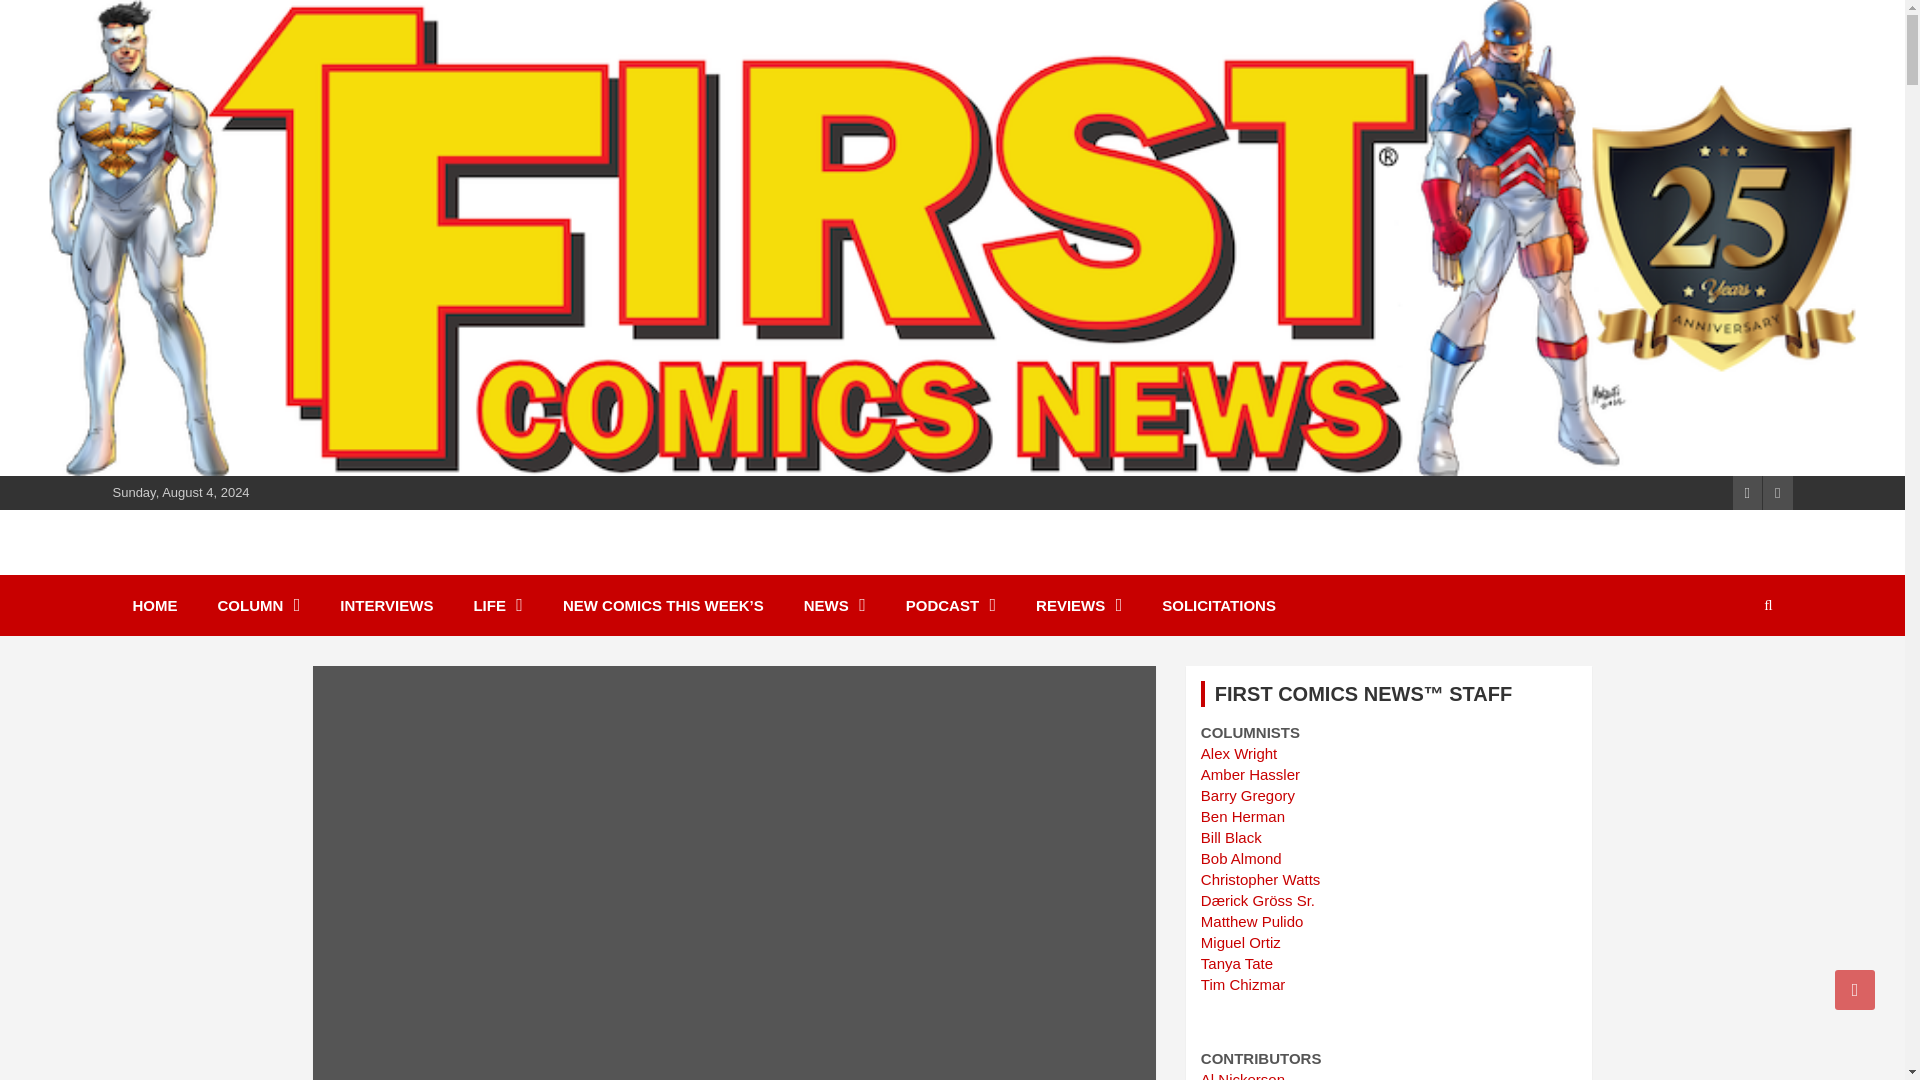 This screenshot has width=1920, height=1080. Describe the element at coordinates (498, 605) in the screenshot. I see `LIFE` at that location.